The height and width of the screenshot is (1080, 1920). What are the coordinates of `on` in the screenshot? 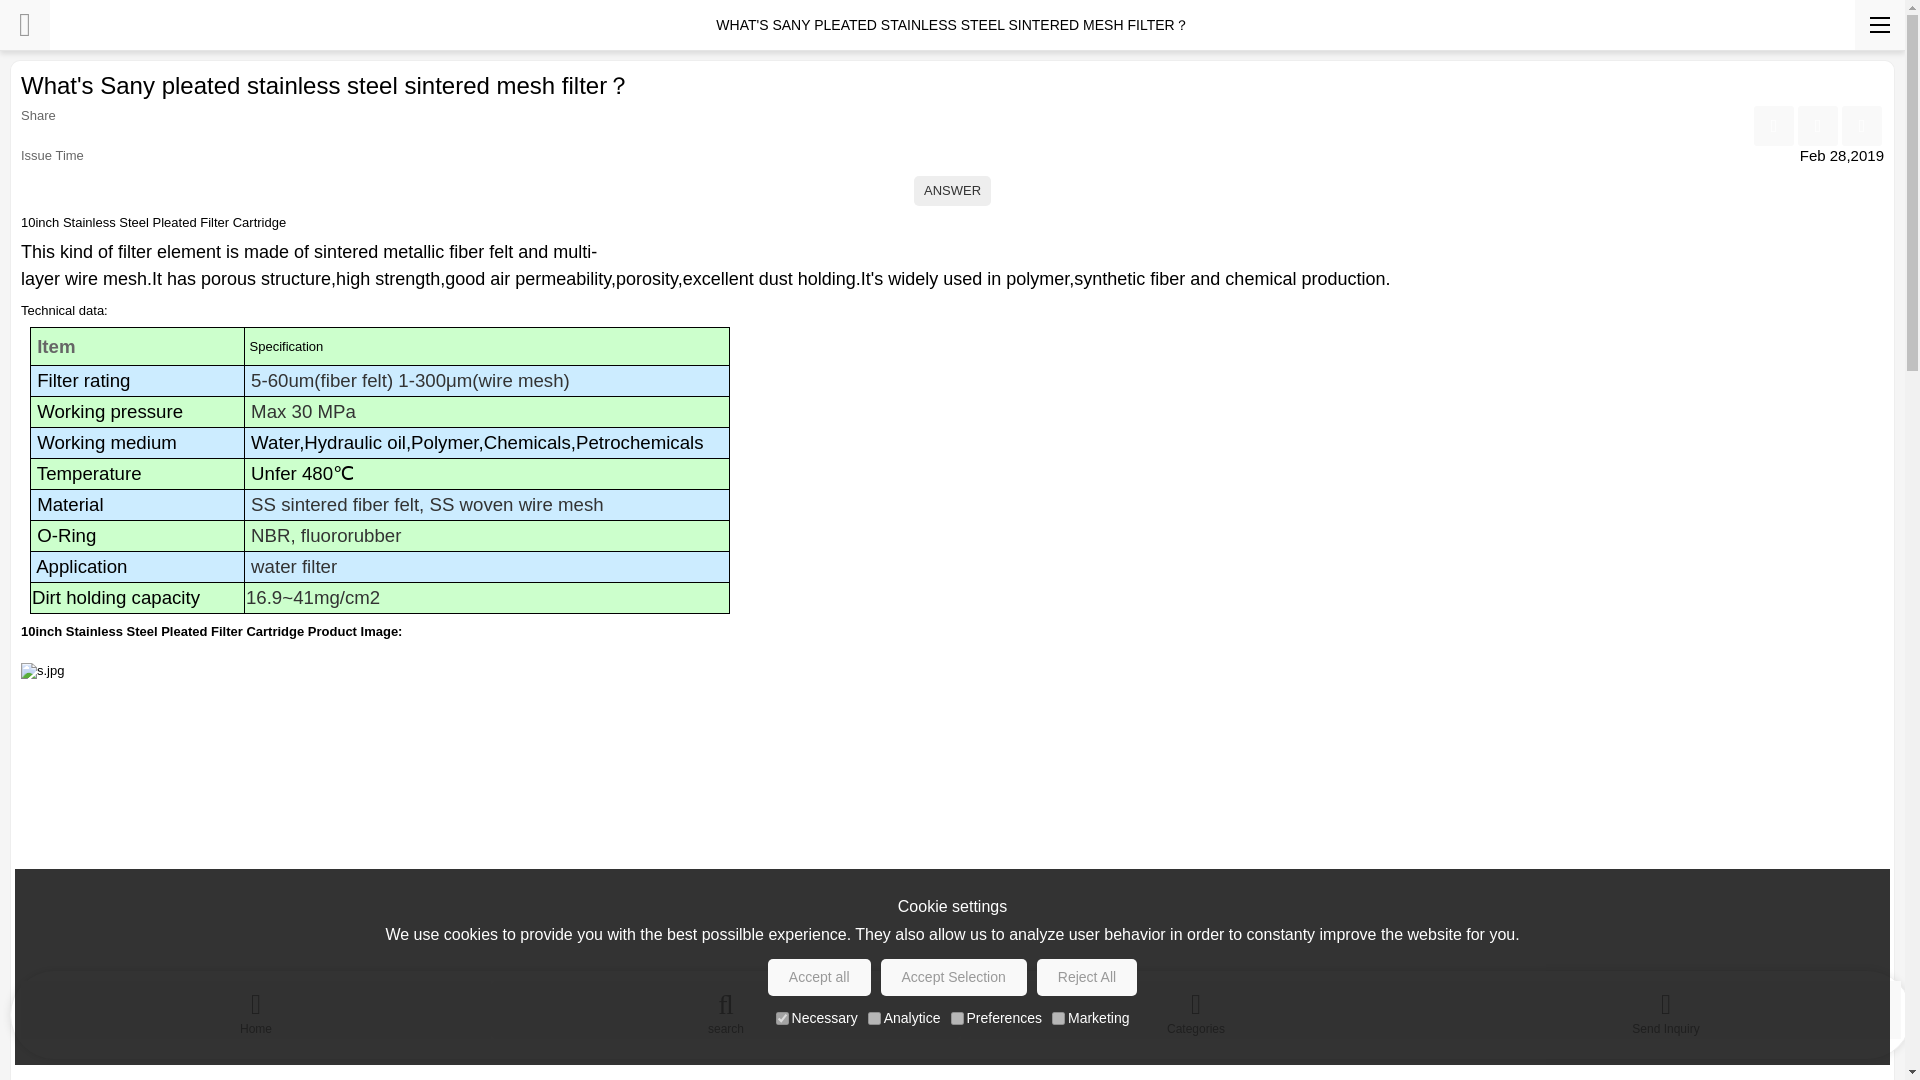 It's located at (874, 1018).